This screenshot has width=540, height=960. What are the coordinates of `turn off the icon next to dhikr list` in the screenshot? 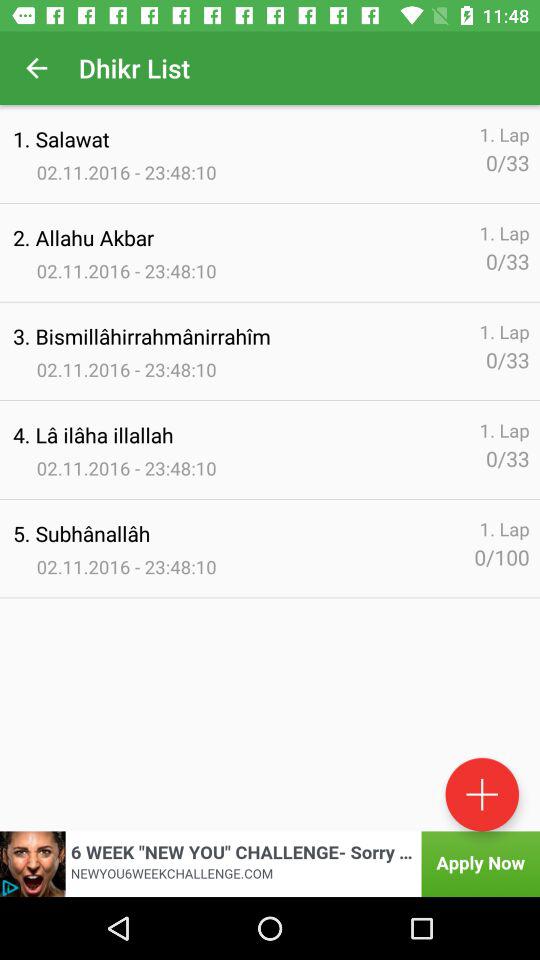 It's located at (36, 68).